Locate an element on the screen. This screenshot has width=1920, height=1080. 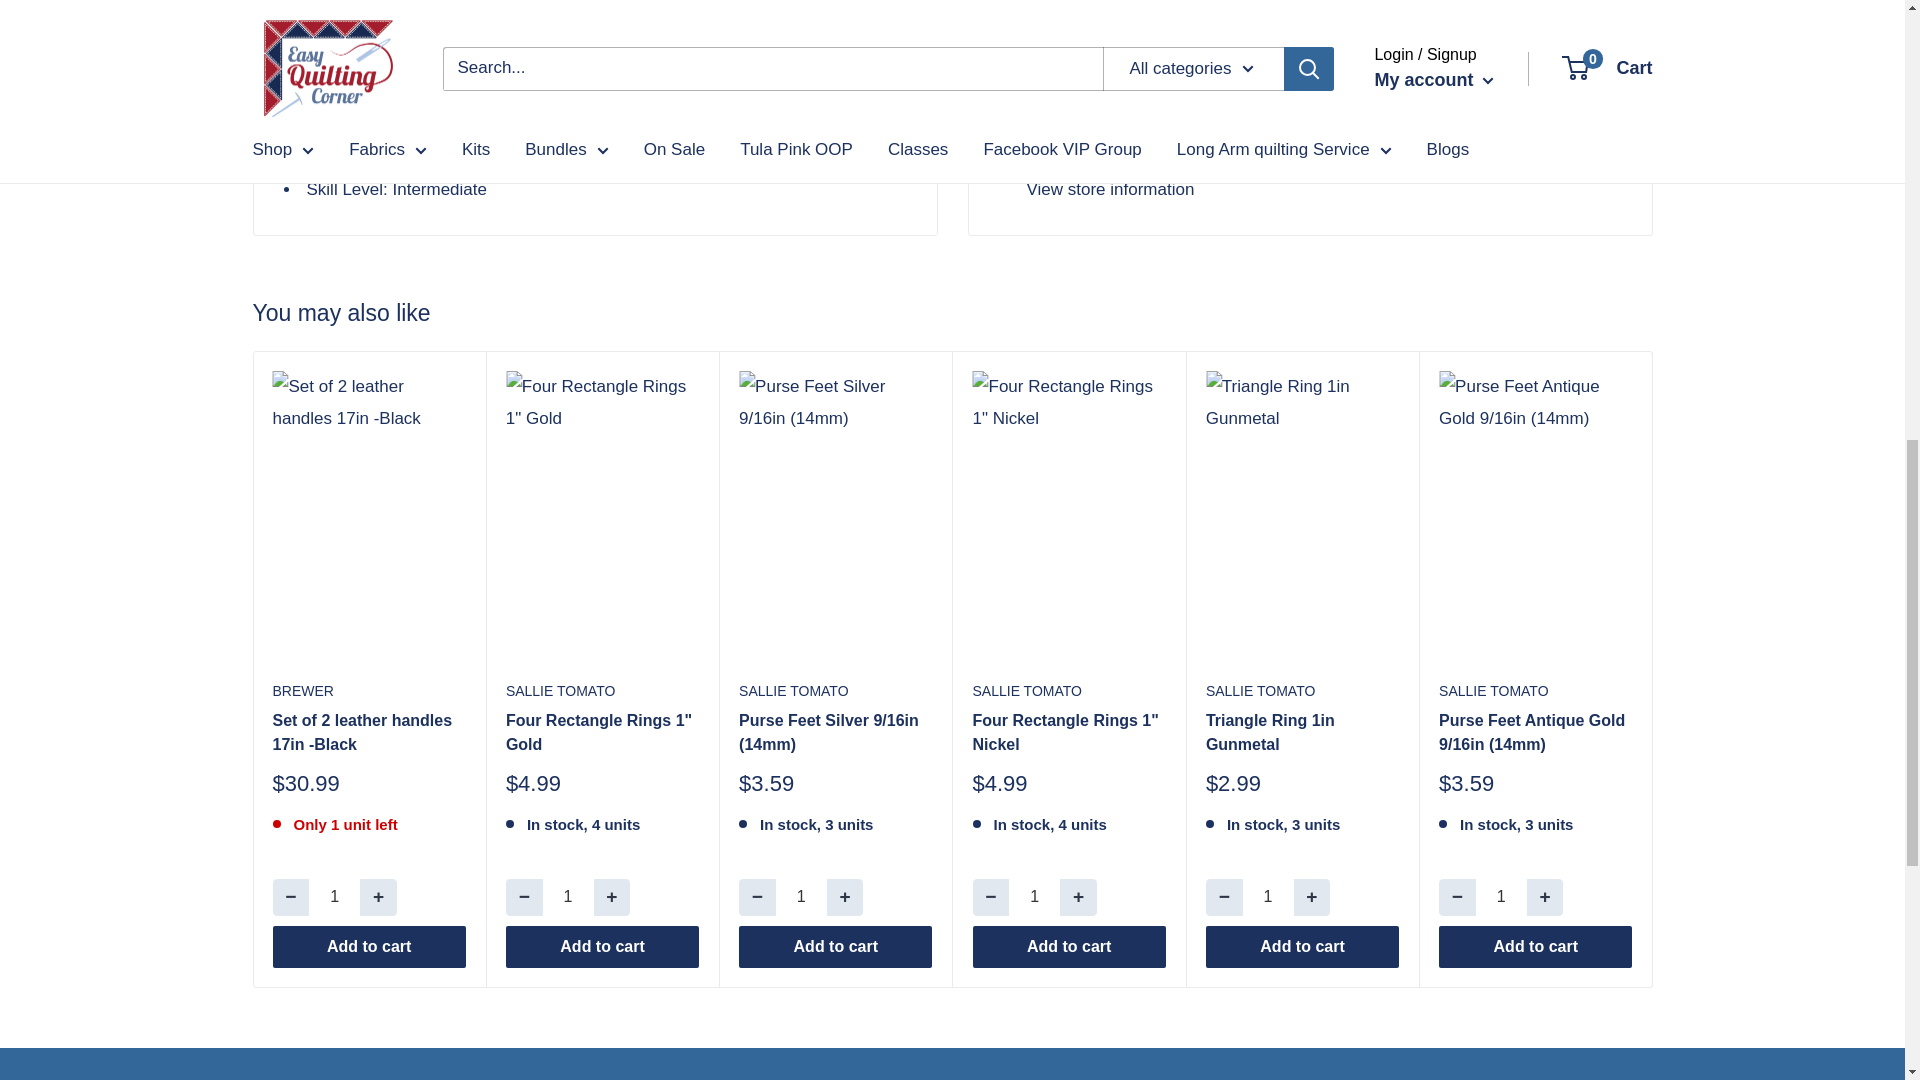
Decrease Quantity is located at coordinates (290, 897).